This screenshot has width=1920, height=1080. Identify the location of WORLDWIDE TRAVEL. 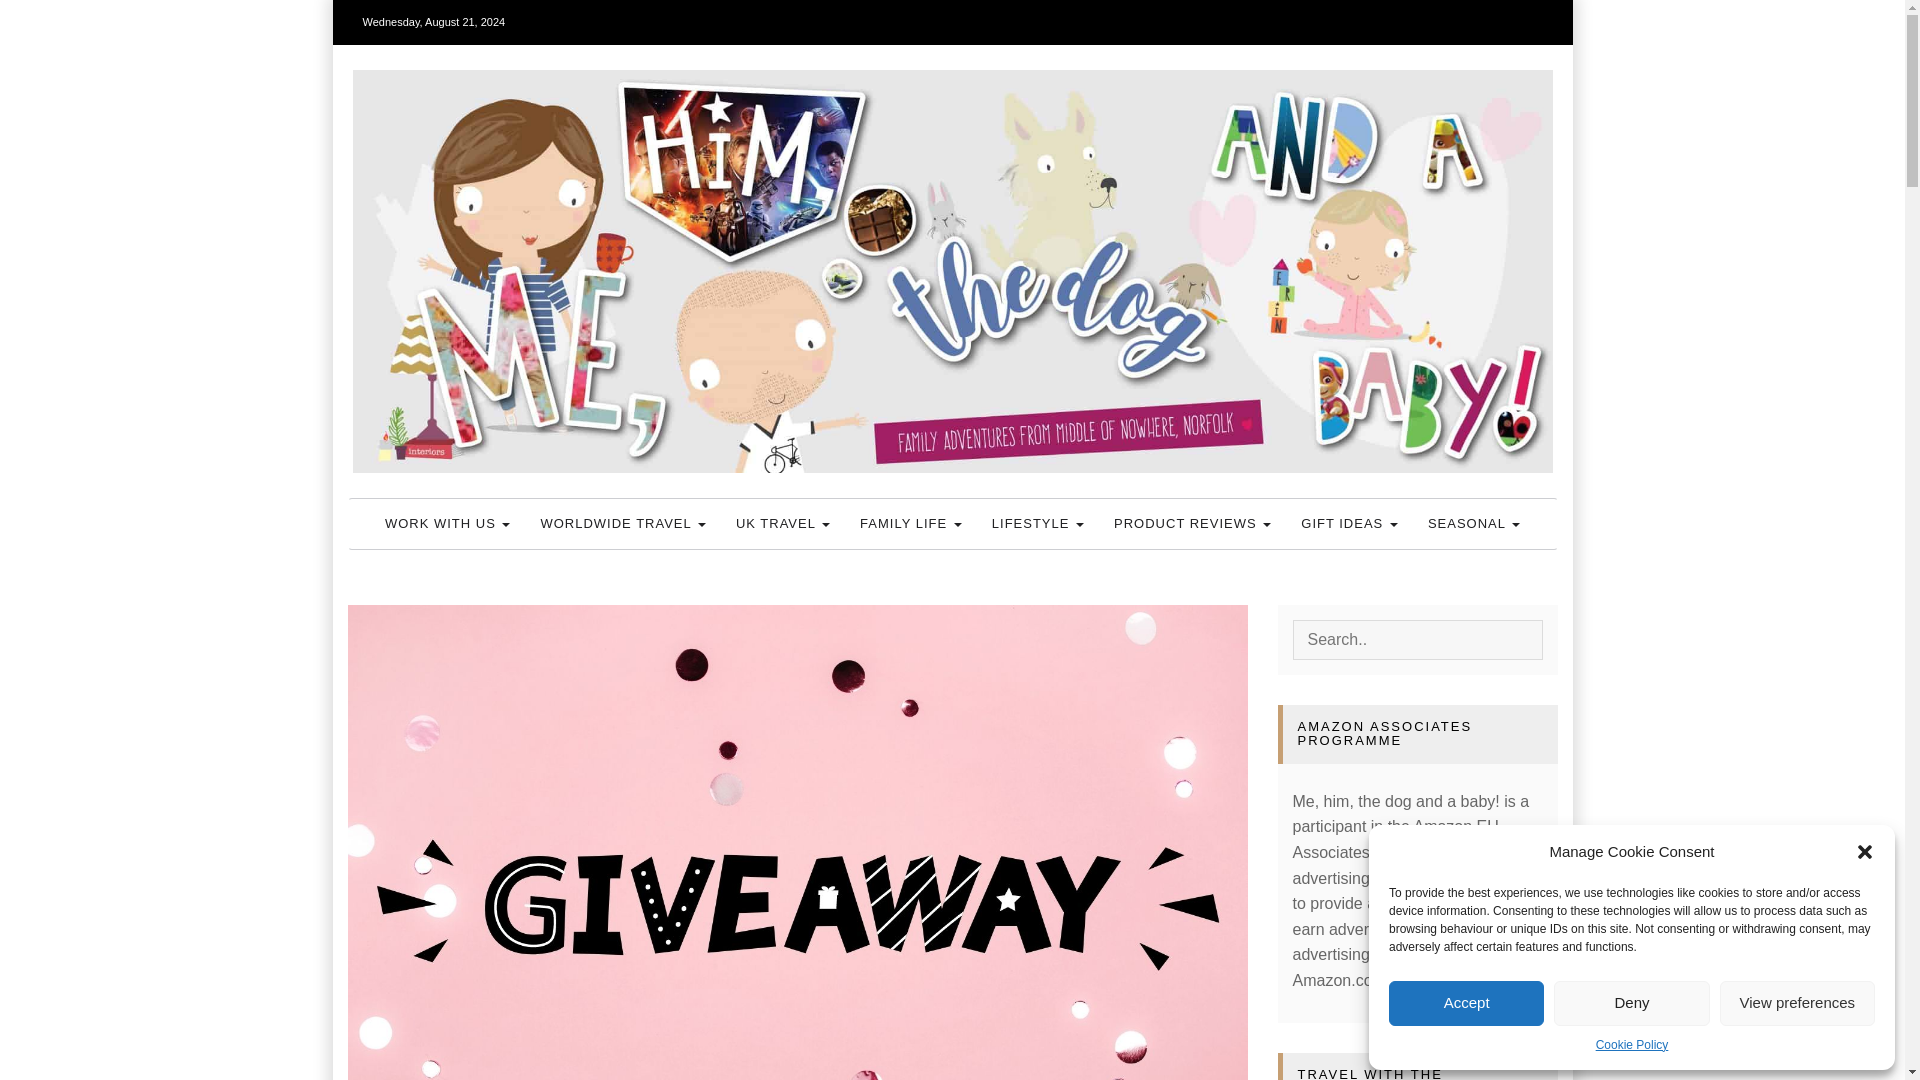
(622, 523).